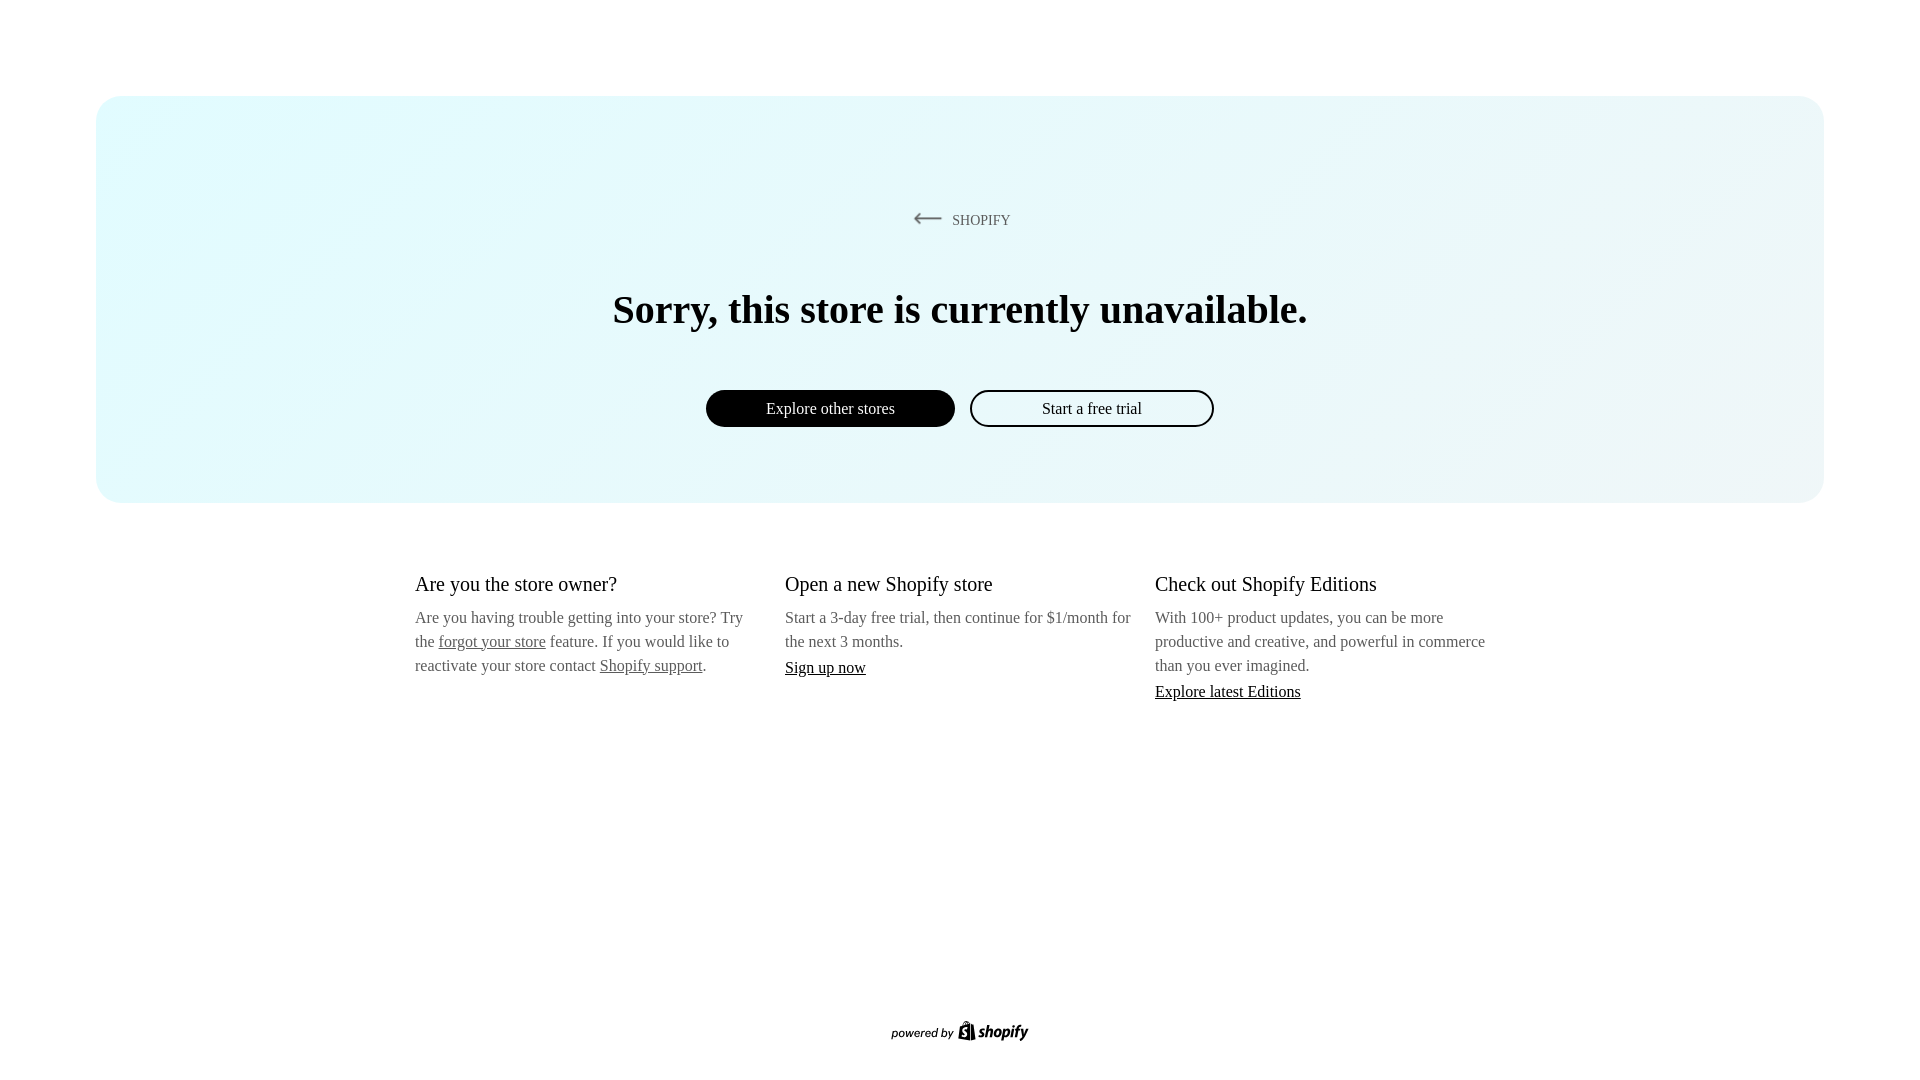 This screenshot has width=1920, height=1080. I want to click on Sign up now, so click(825, 667).